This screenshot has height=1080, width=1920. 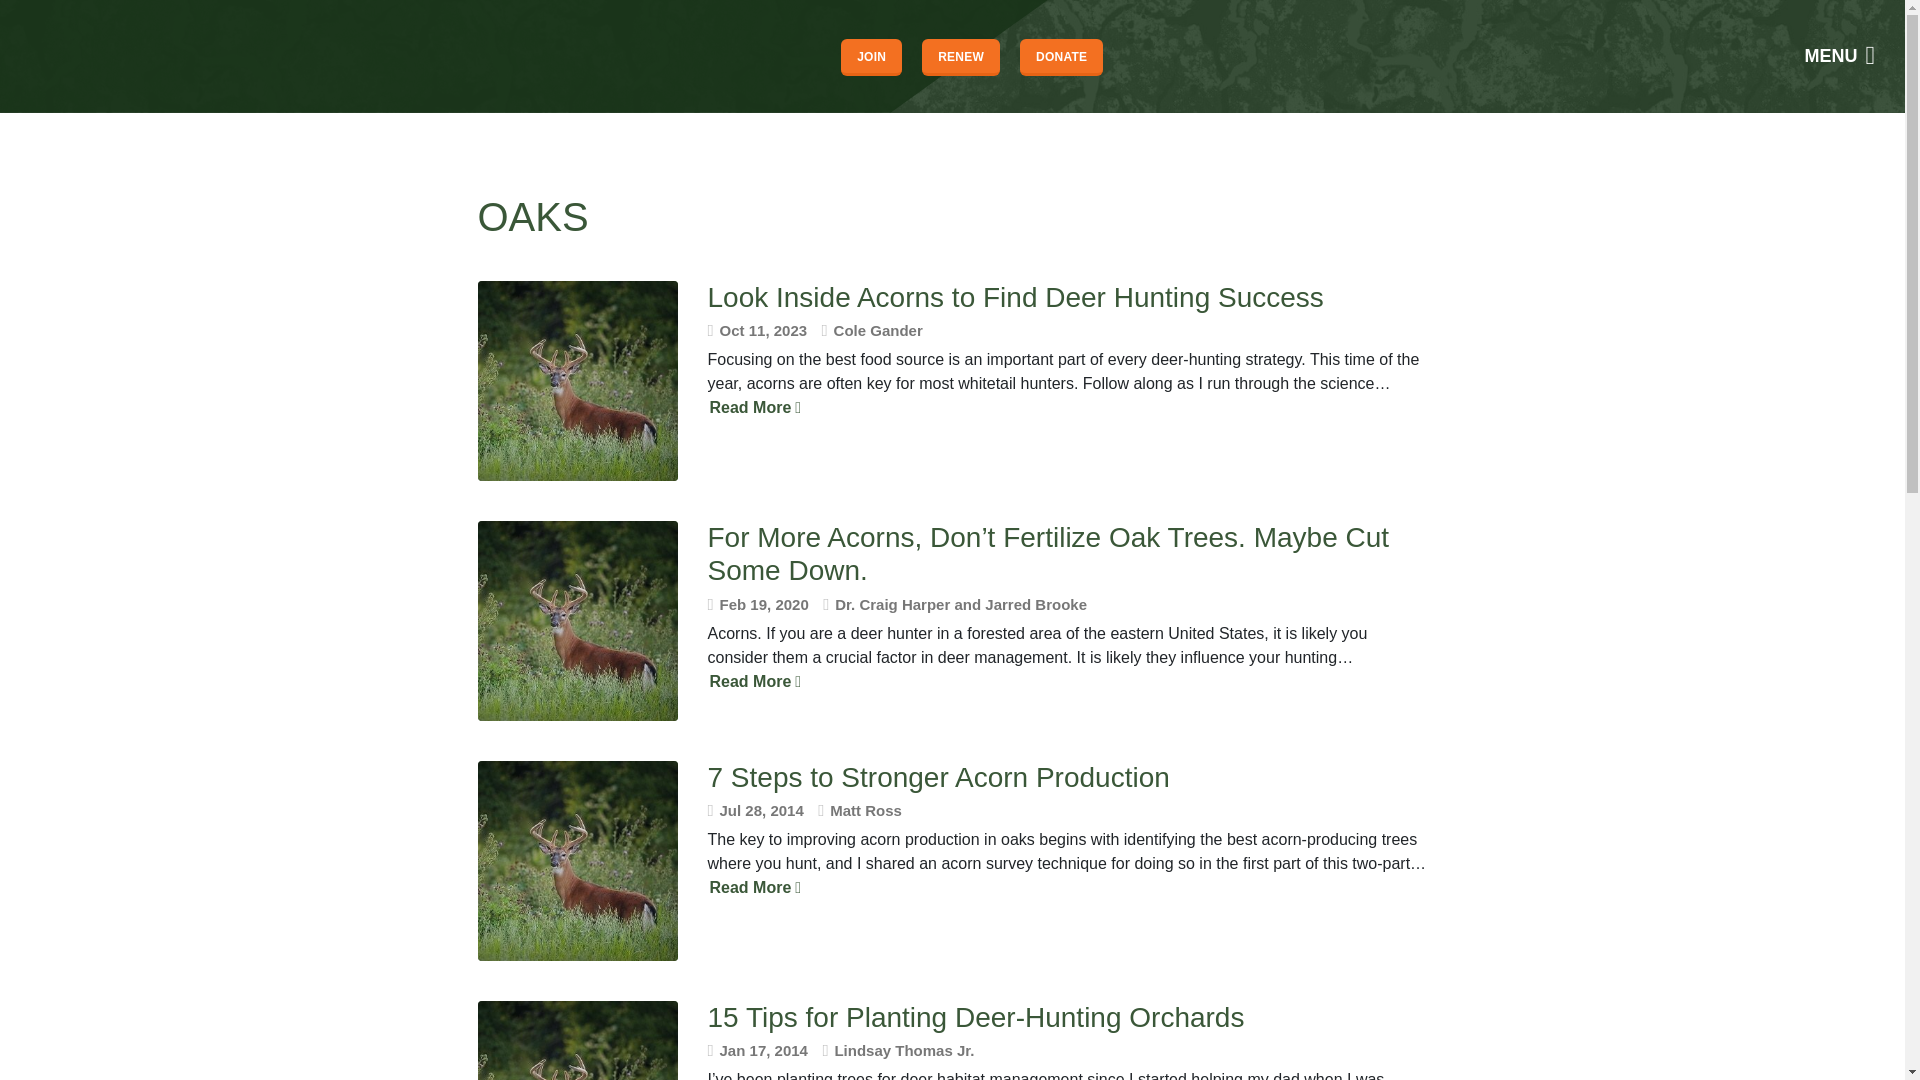 I want to click on NDA Logo White, so click(x=84, y=56).